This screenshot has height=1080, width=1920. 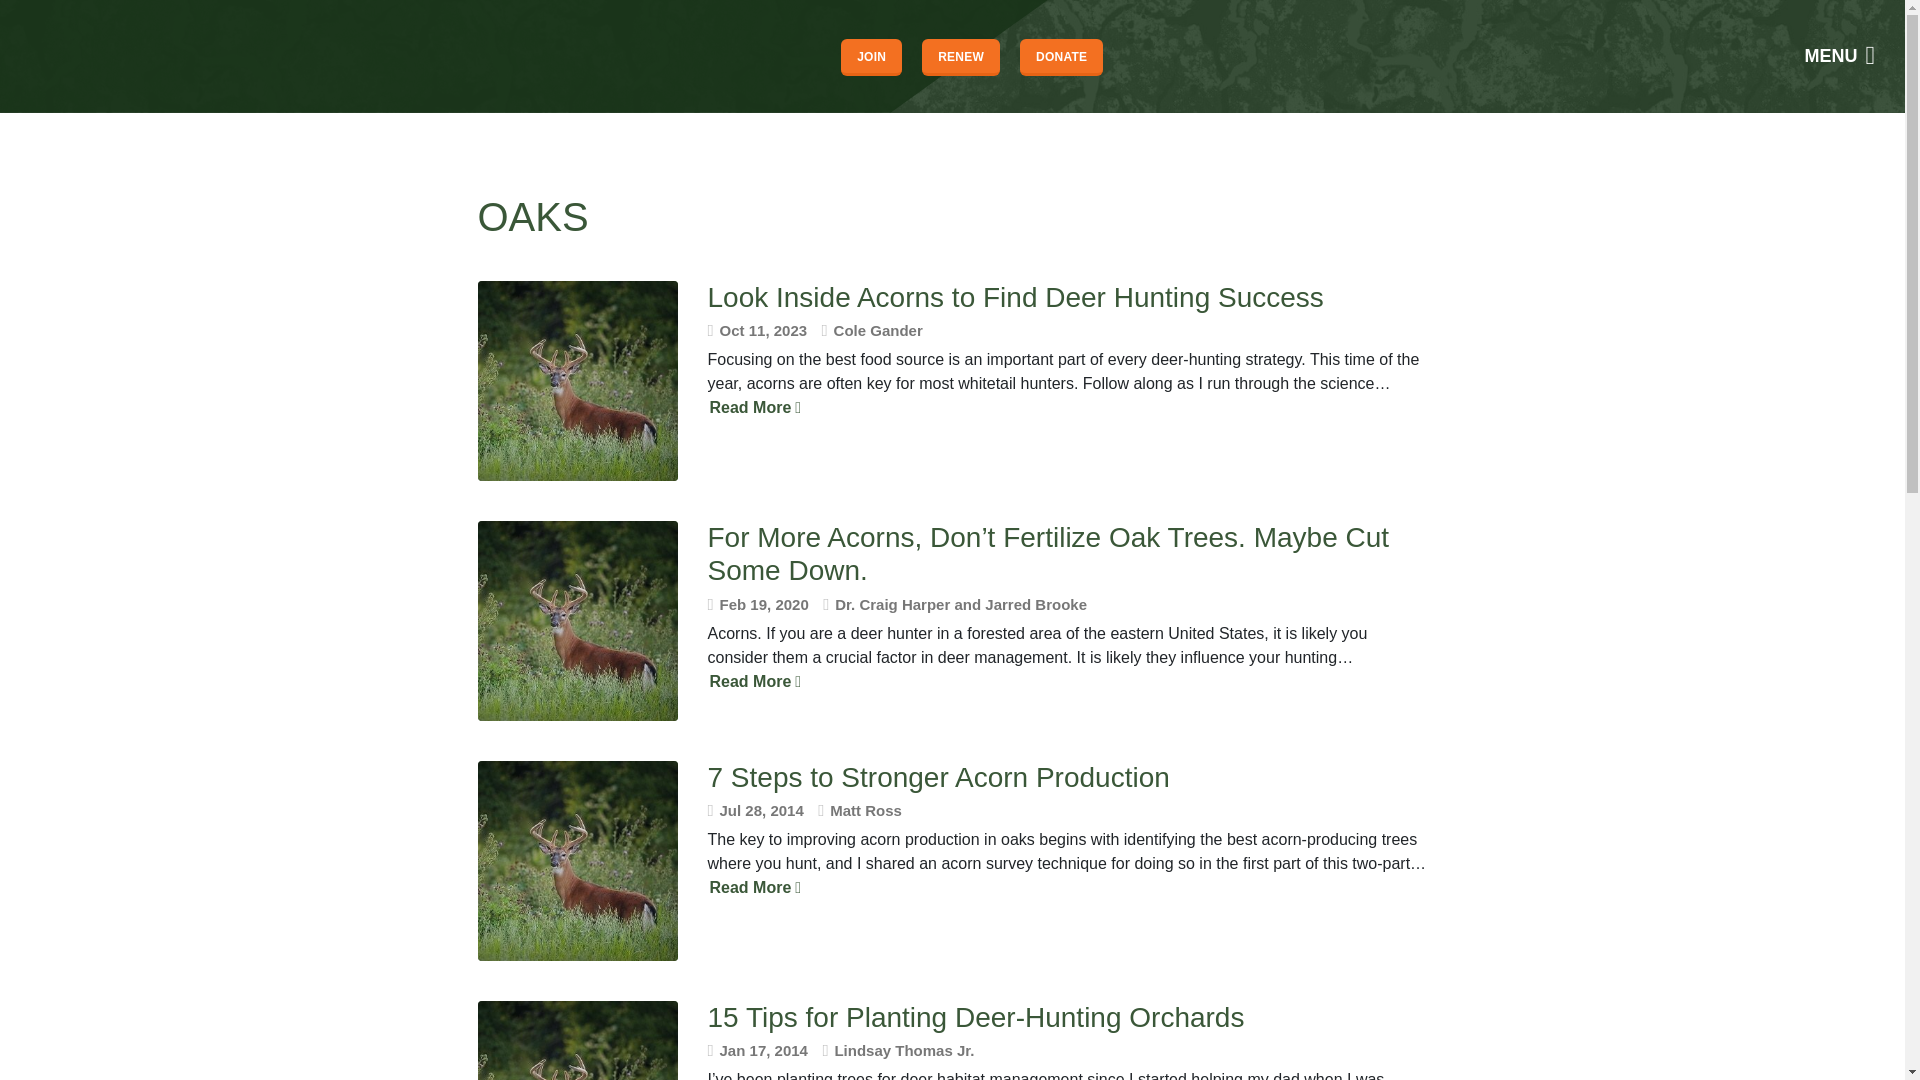 I want to click on NDA Logo White, so click(x=84, y=56).